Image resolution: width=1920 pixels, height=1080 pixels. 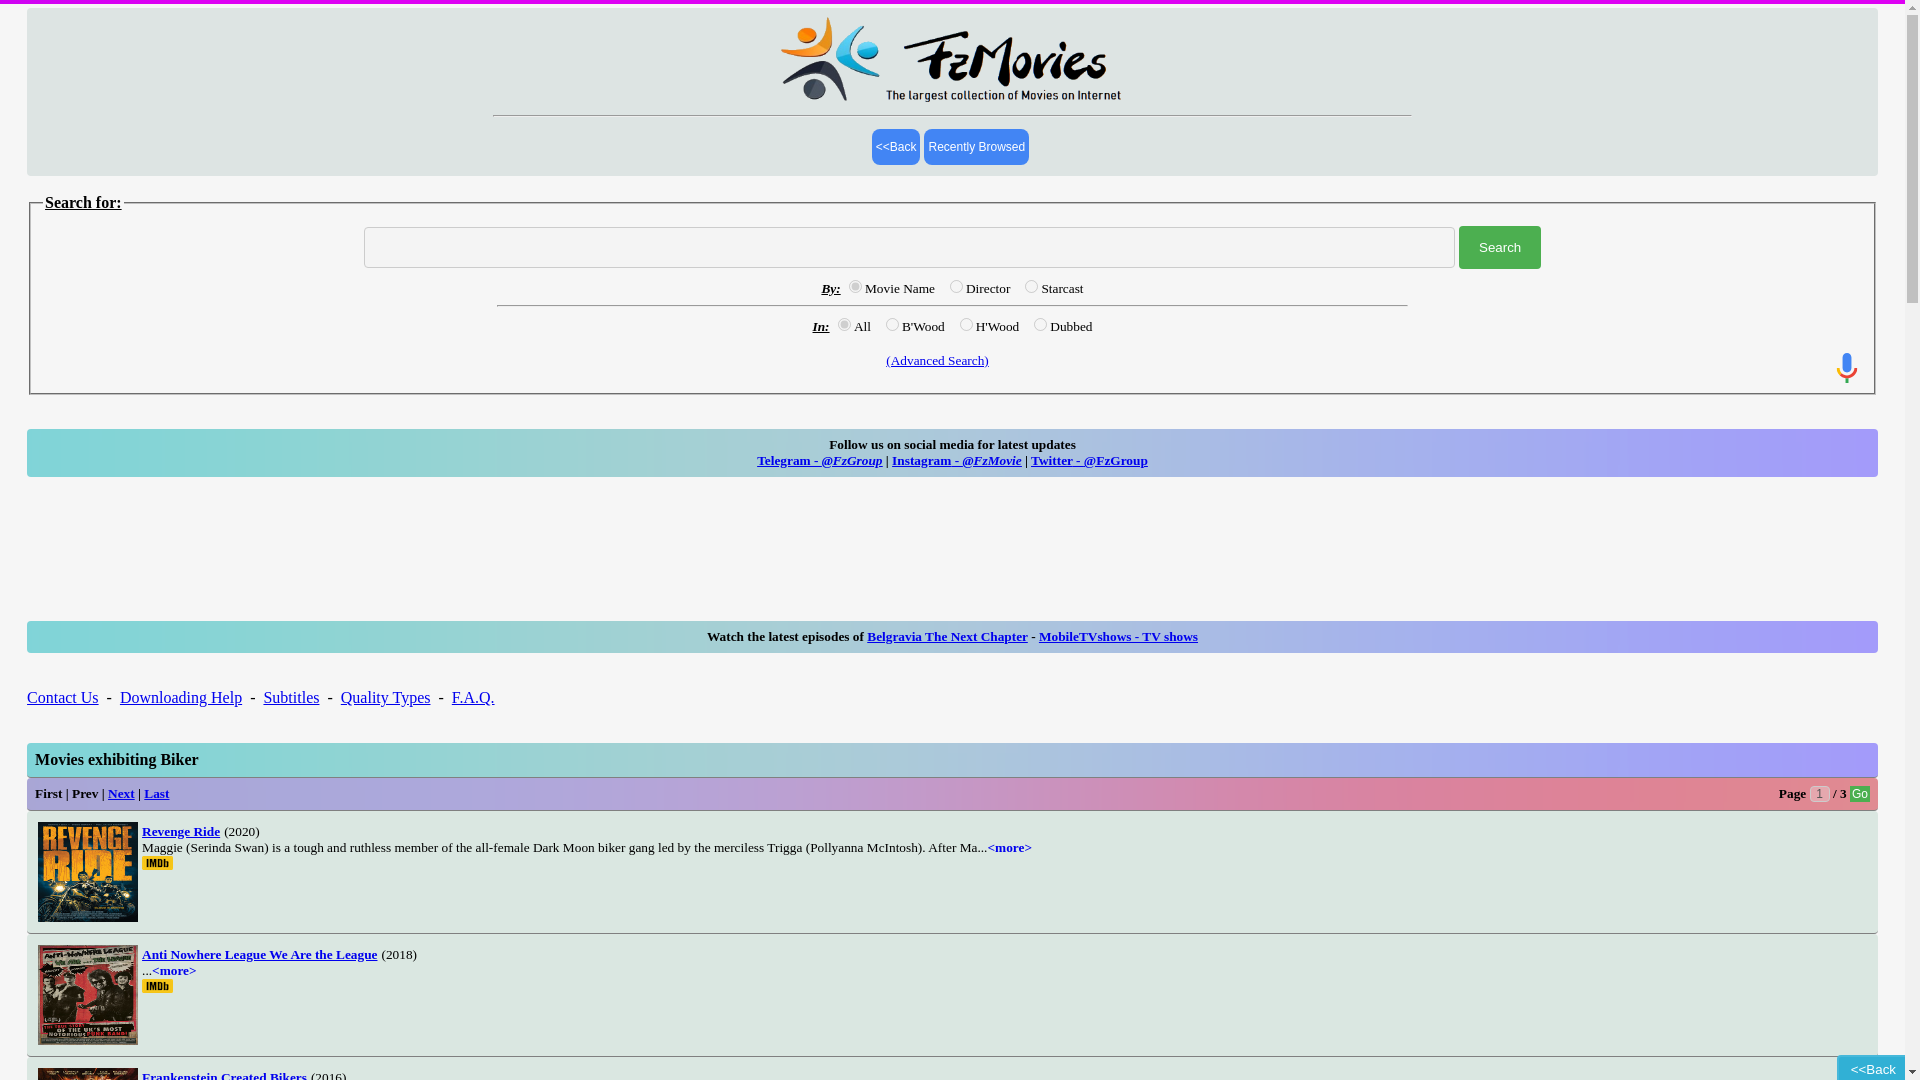 What do you see at coordinates (1058, 460) in the screenshot?
I see `Twitter -` at bounding box center [1058, 460].